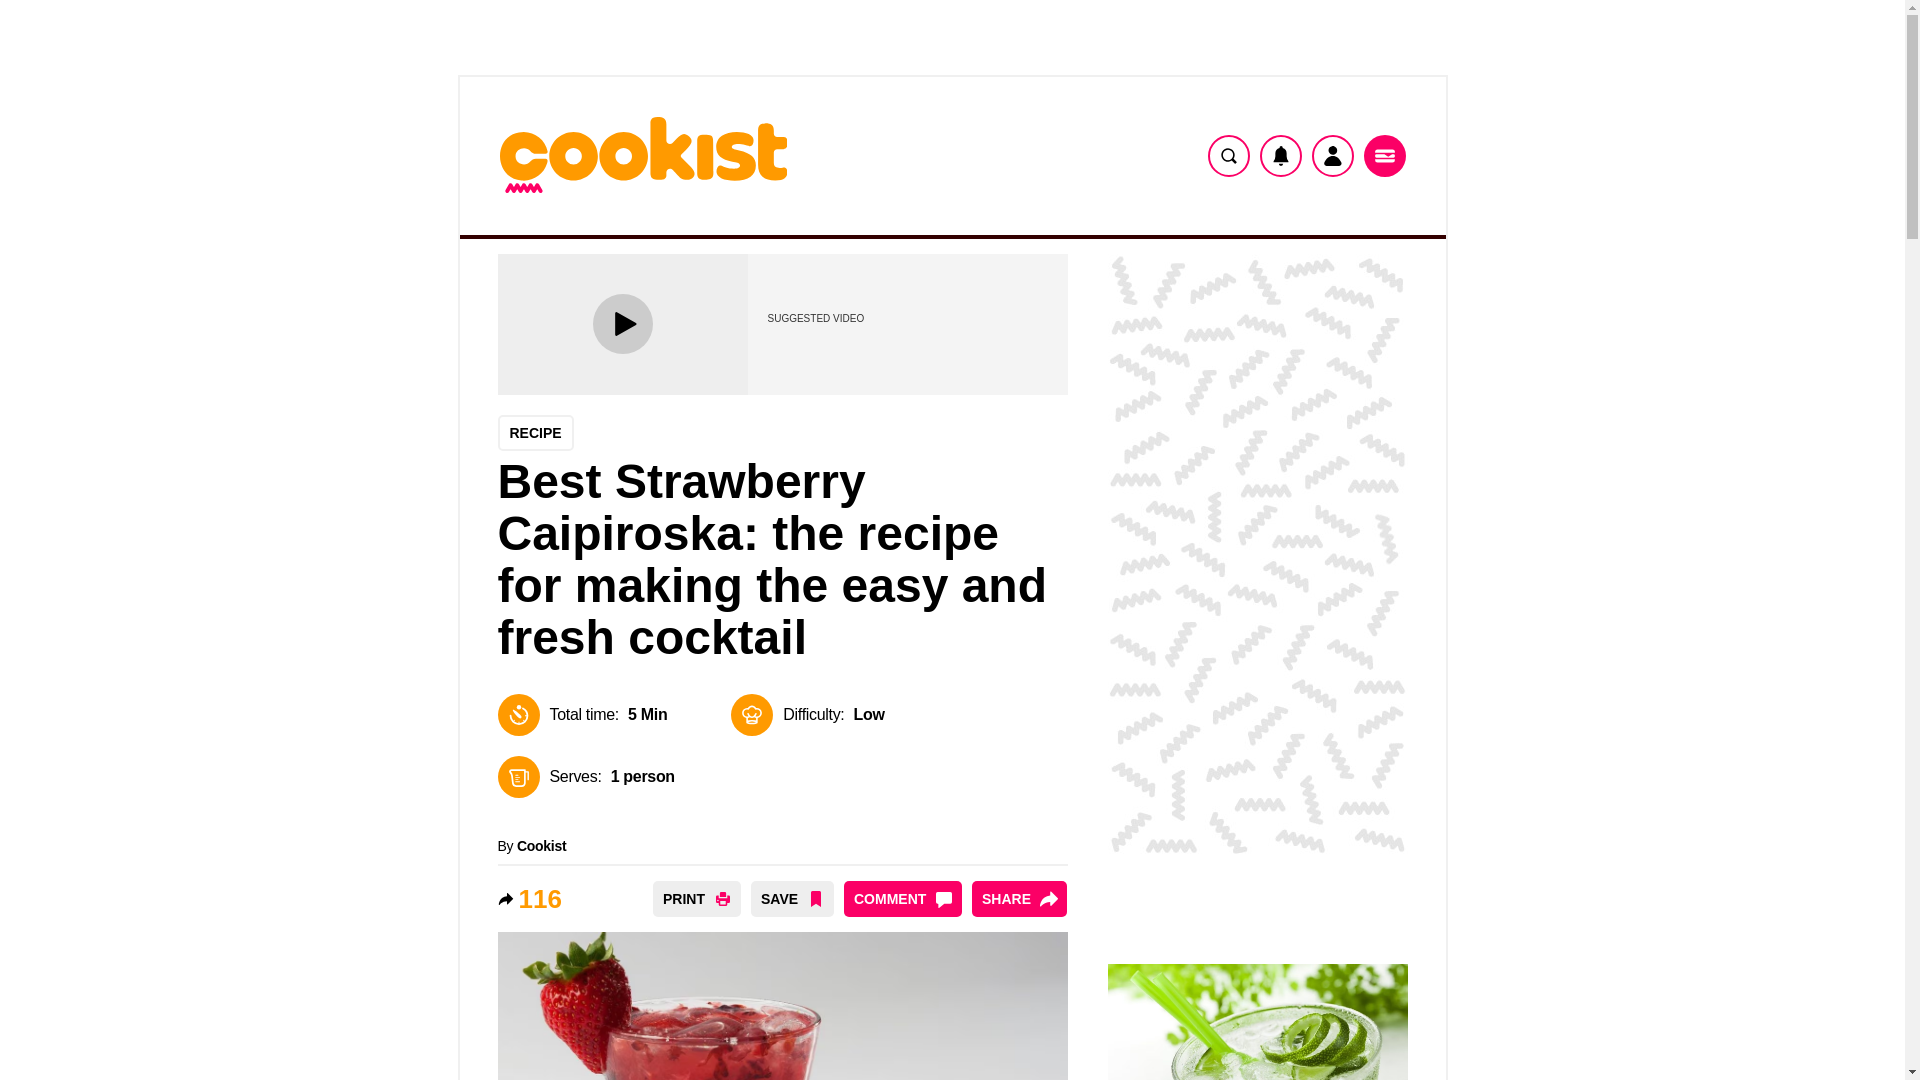 The width and height of the screenshot is (1920, 1080). Describe the element at coordinates (902, 898) in the screenshot. I see `COMMENT` at that location.